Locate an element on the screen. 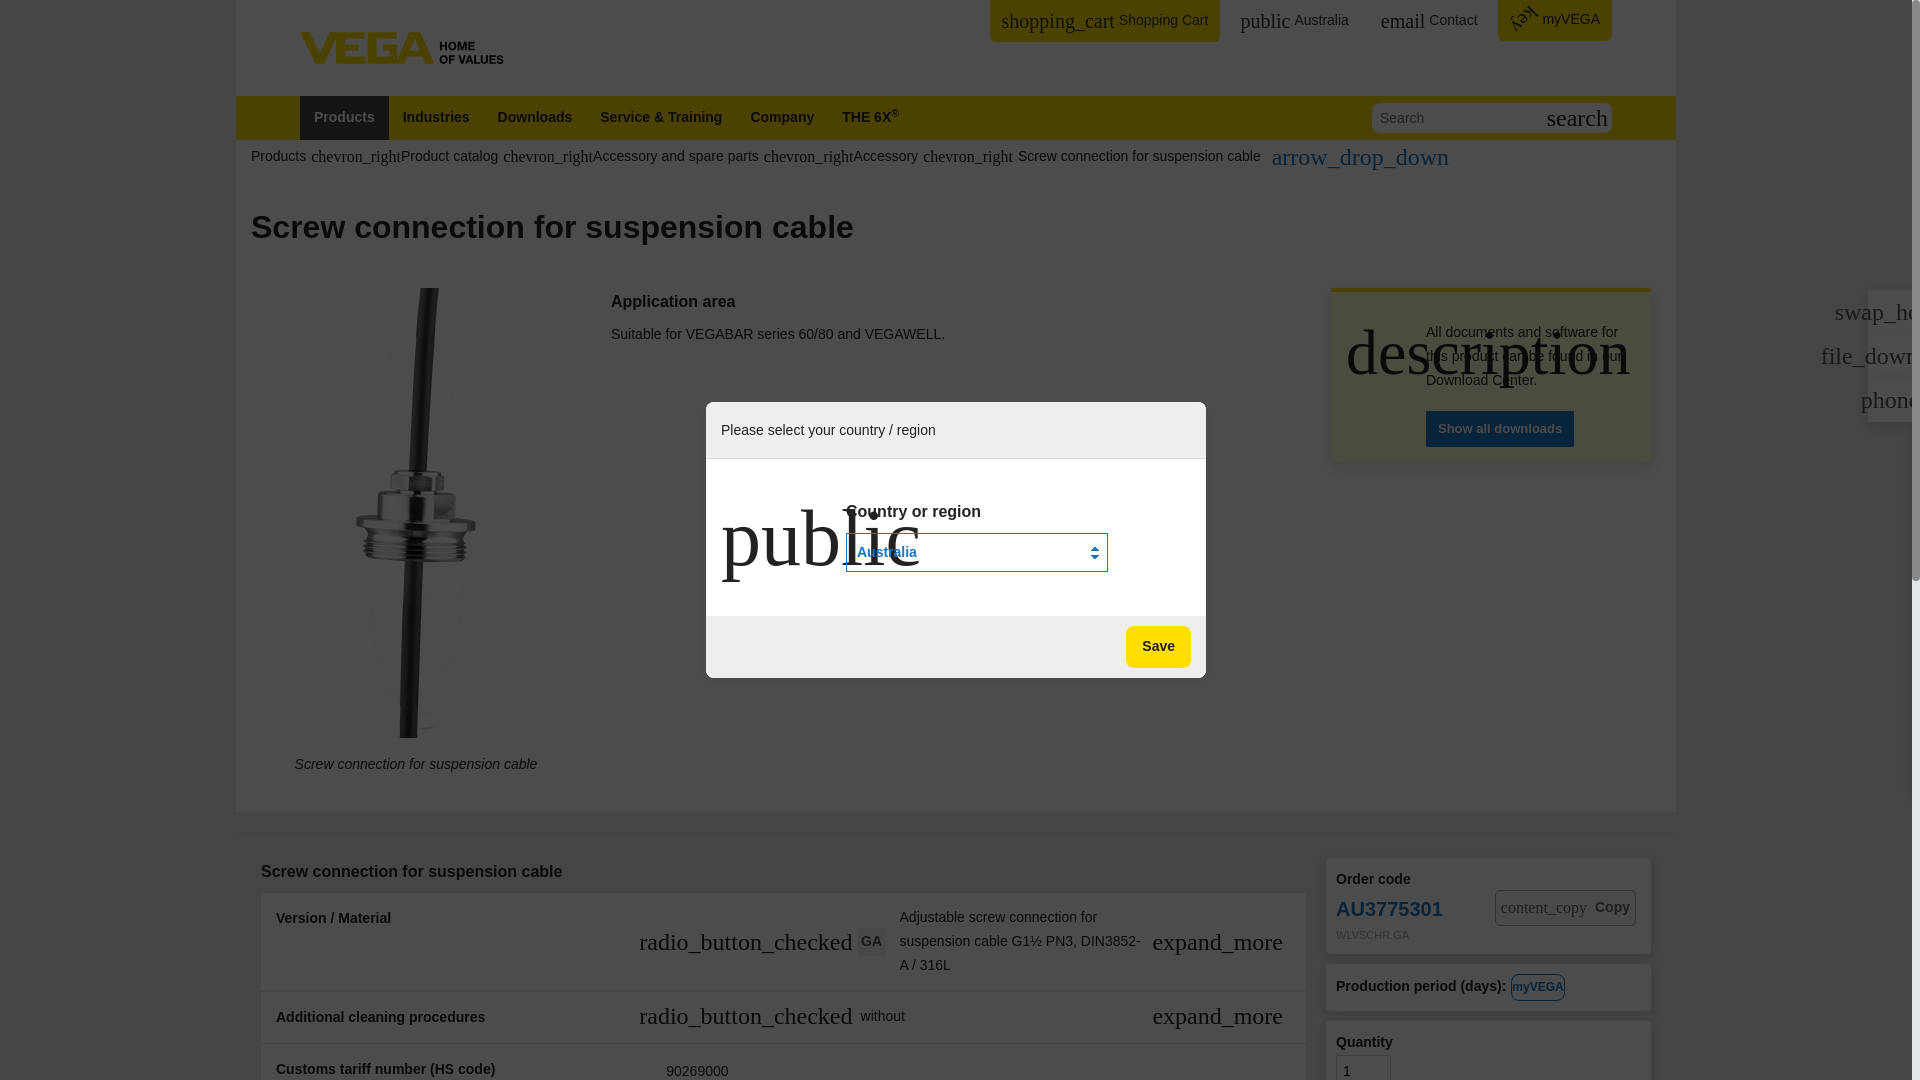 The width and height of the screenshot is (1920, 1080). Product catalog is located at coordinates (404, 156).